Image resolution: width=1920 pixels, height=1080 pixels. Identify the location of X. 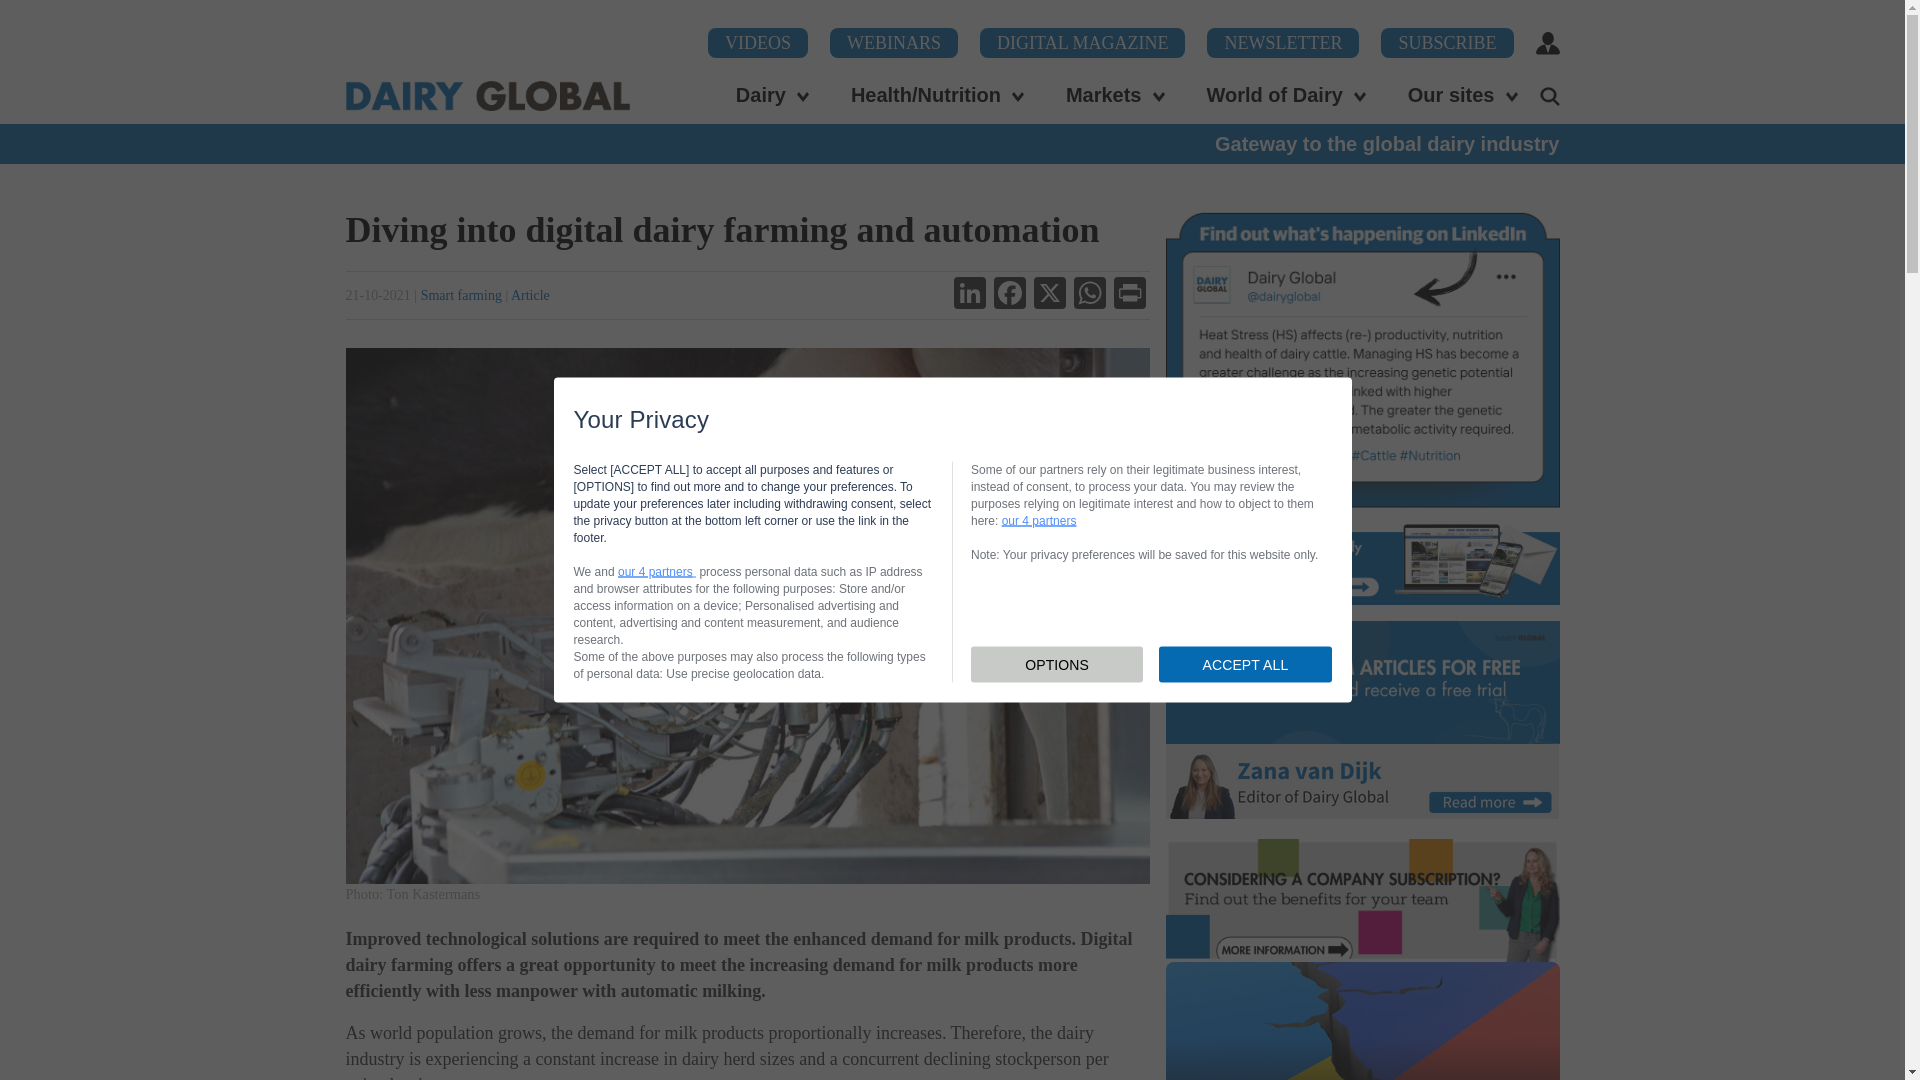
(1049, 295).